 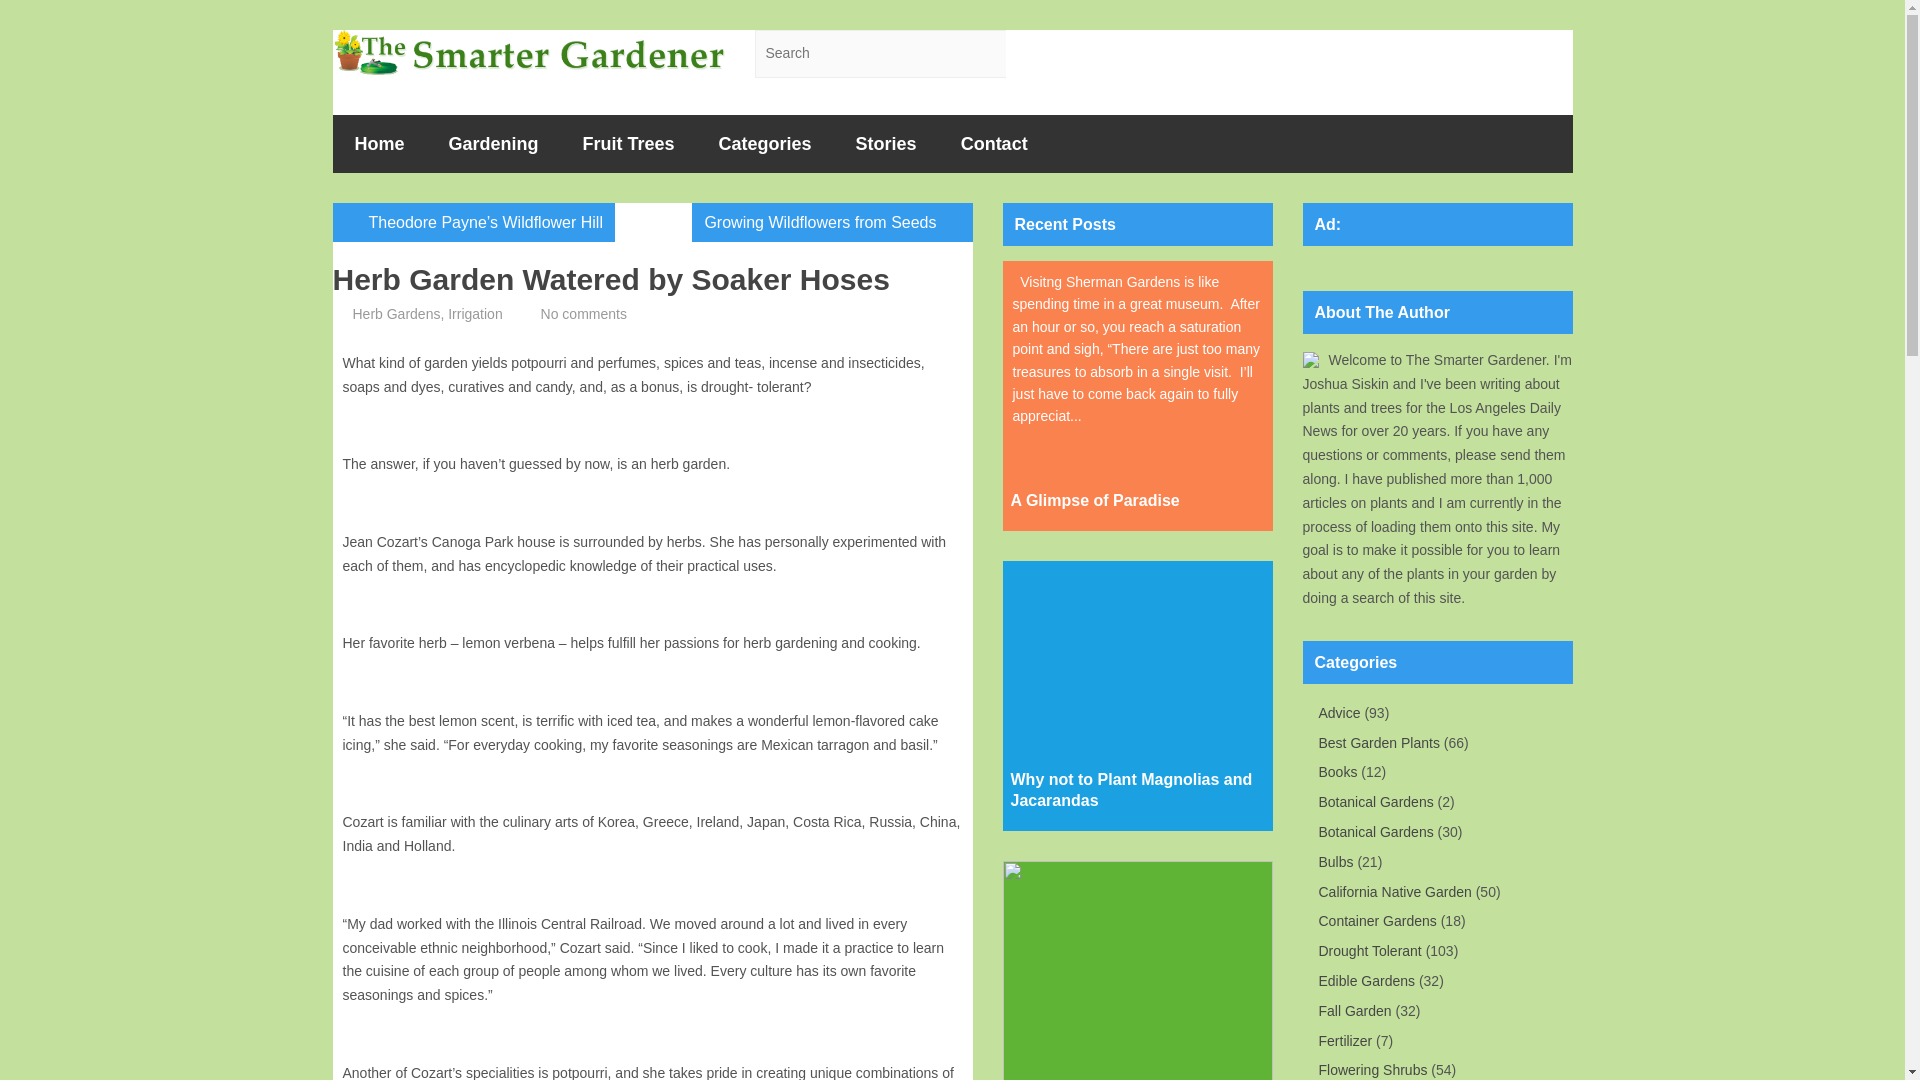 I want to click on California Native Garden, so click(x=1394, y=892).